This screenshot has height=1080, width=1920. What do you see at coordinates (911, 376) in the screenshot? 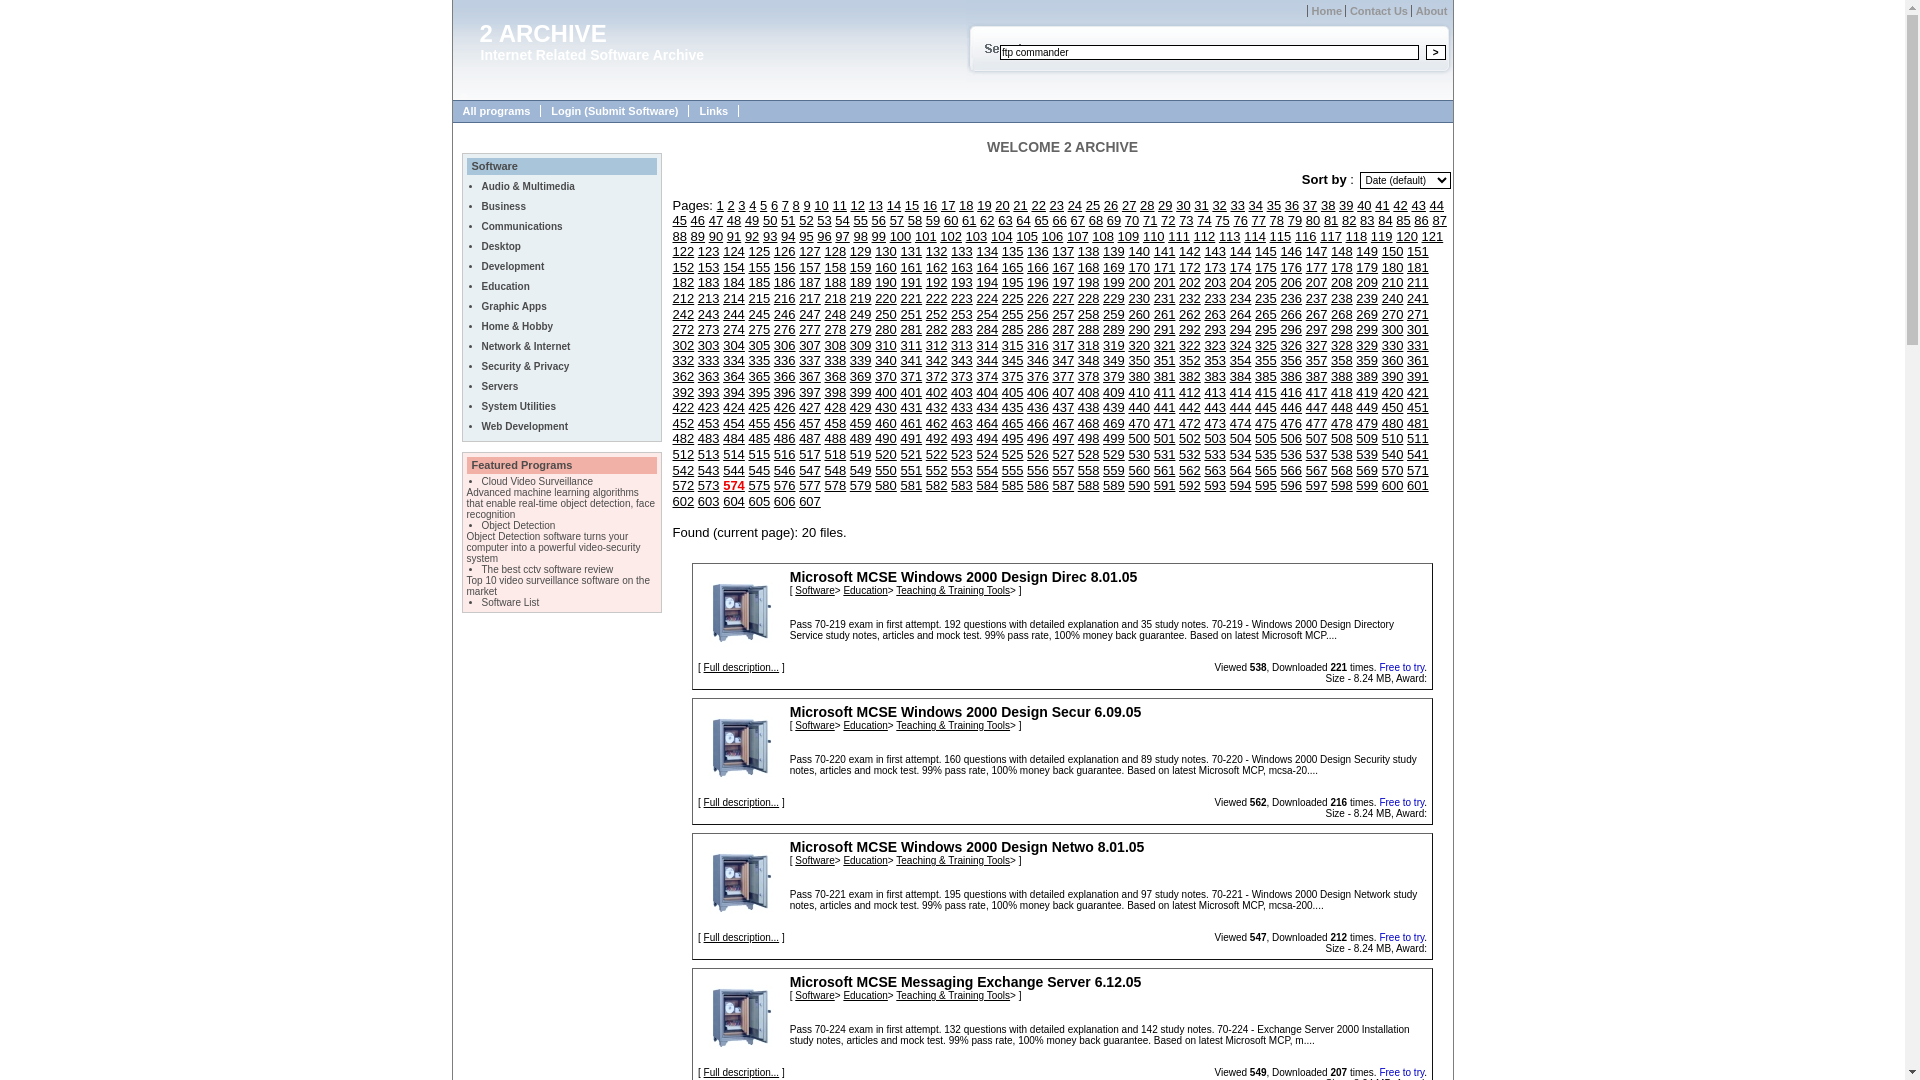
I see `371` at bounding box center [911, 376].